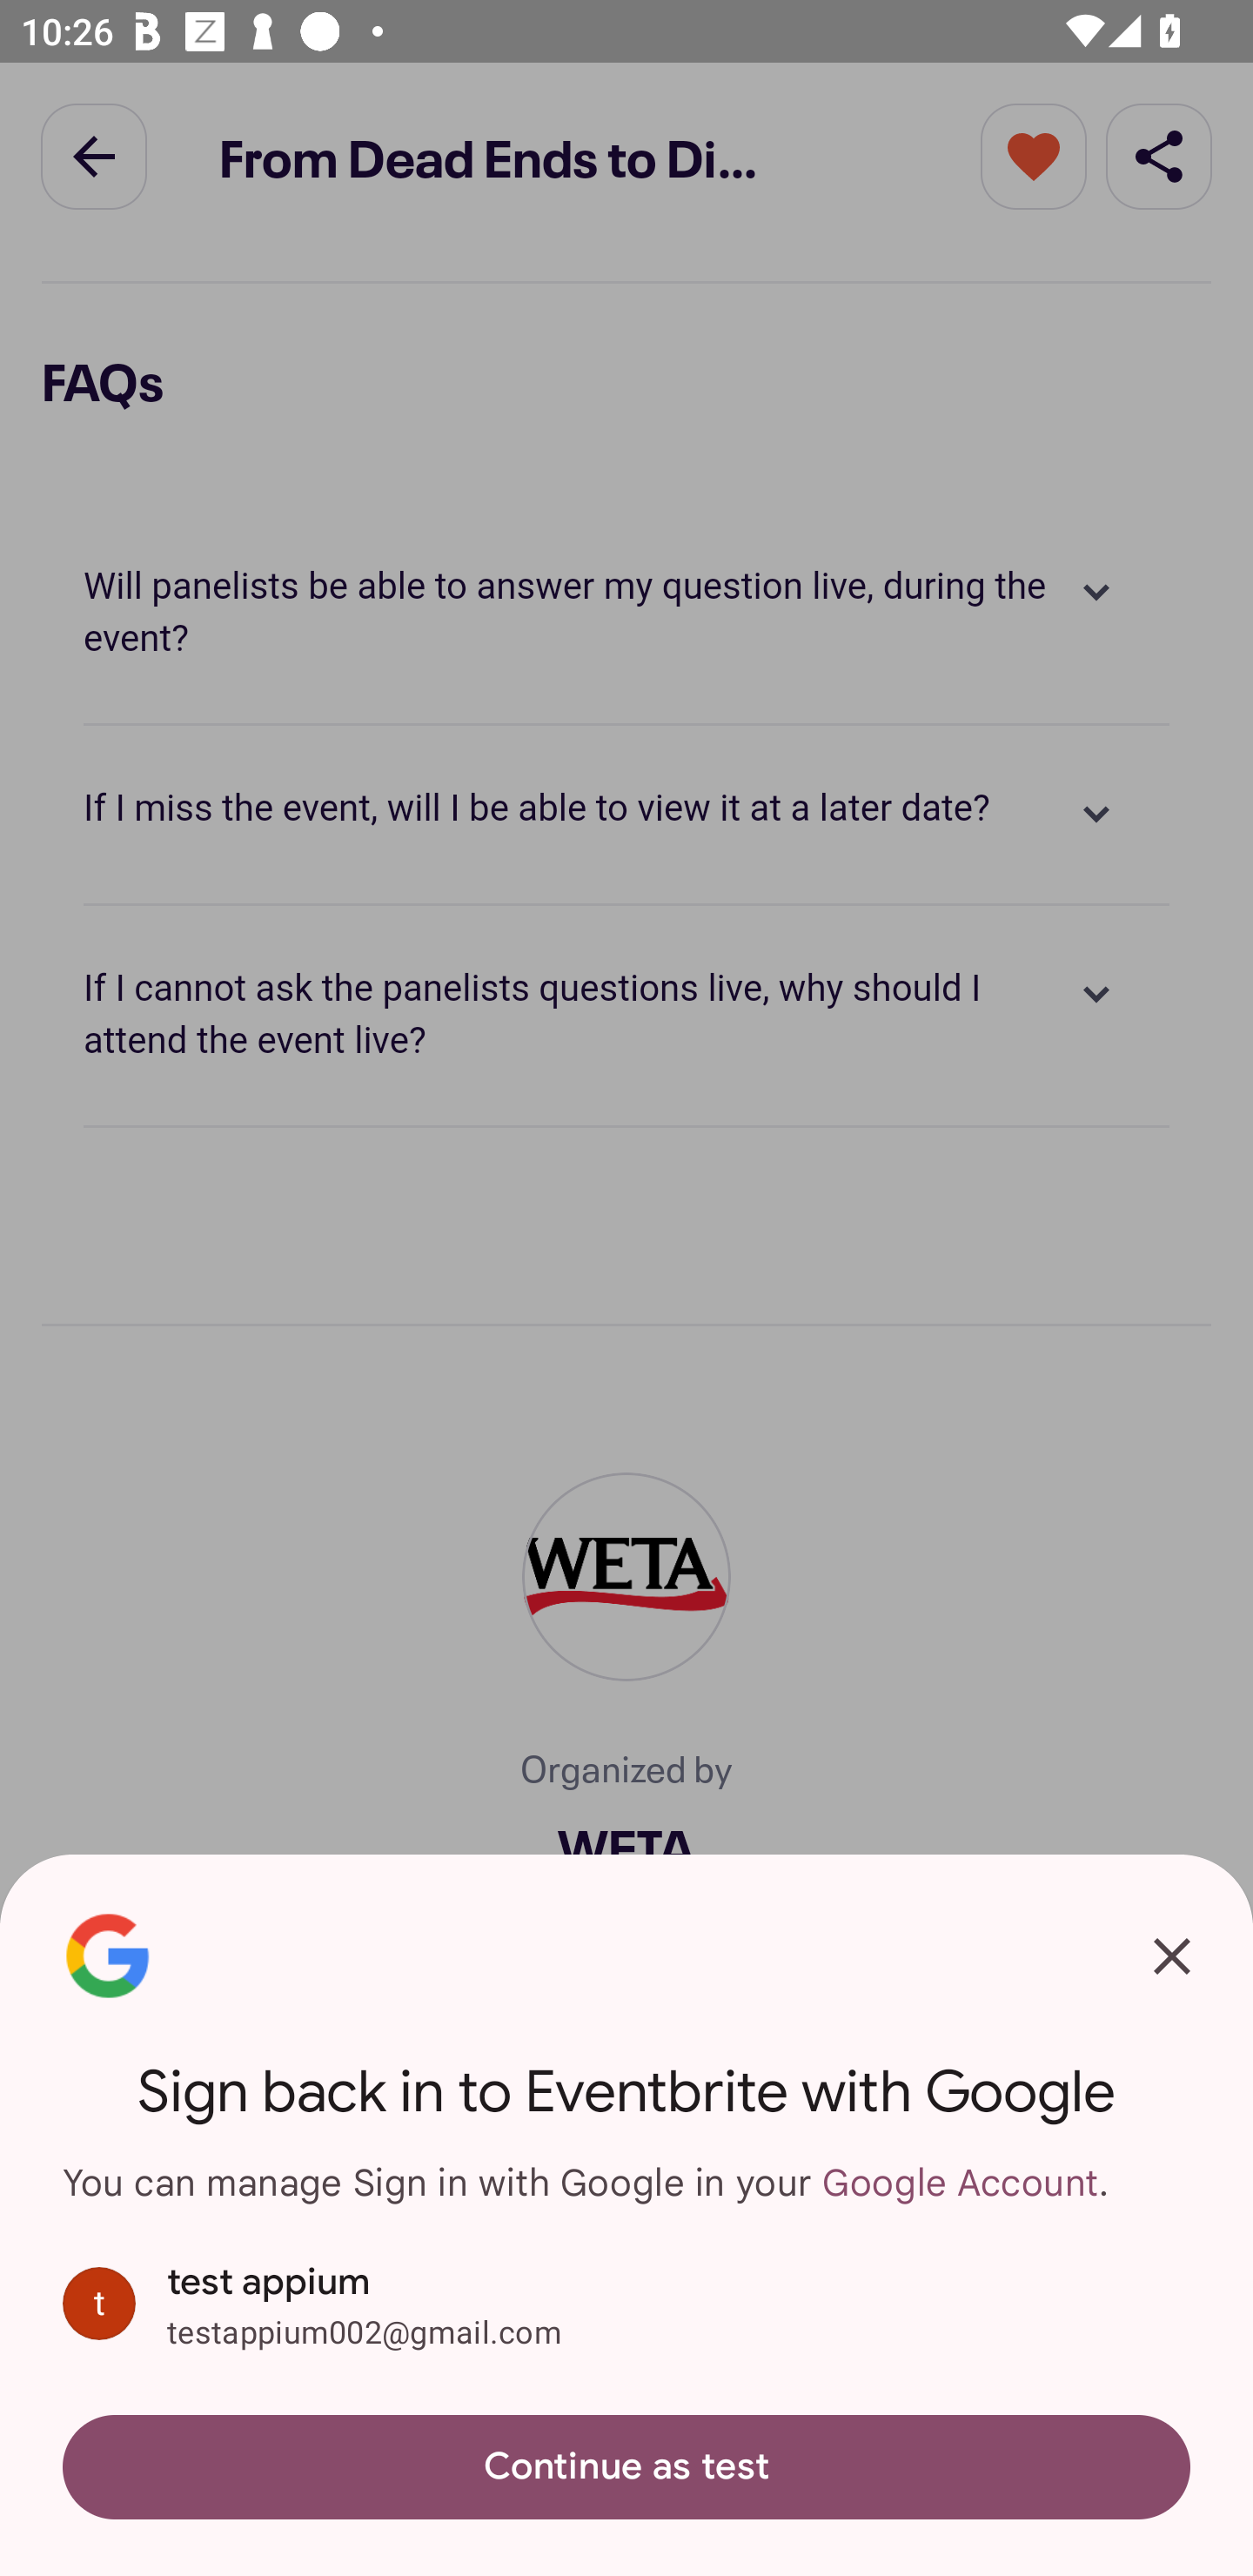  I want to click on Continue as test, so click(626, 2466).